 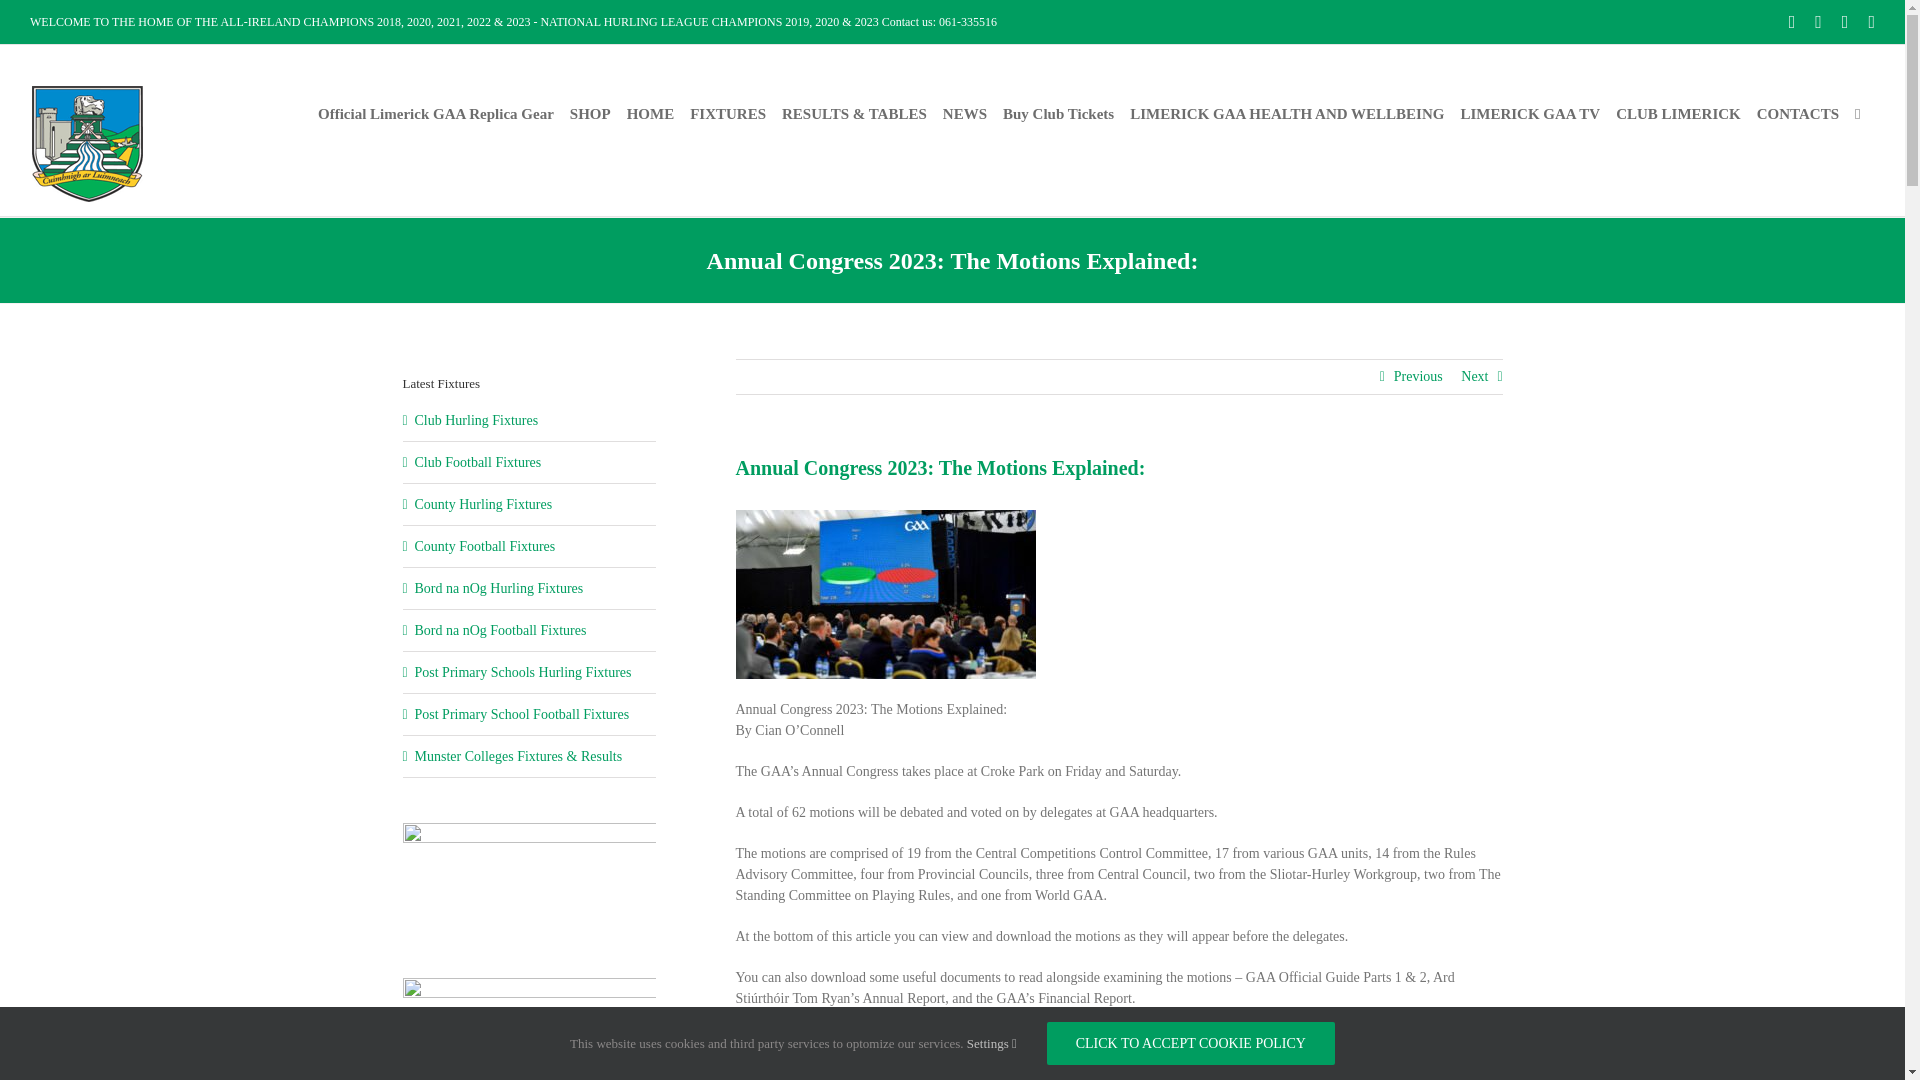 What do you see at coordinates (728, 114) in the screenshot?
I see `FIXTURES` at bounding box center [728, 114].